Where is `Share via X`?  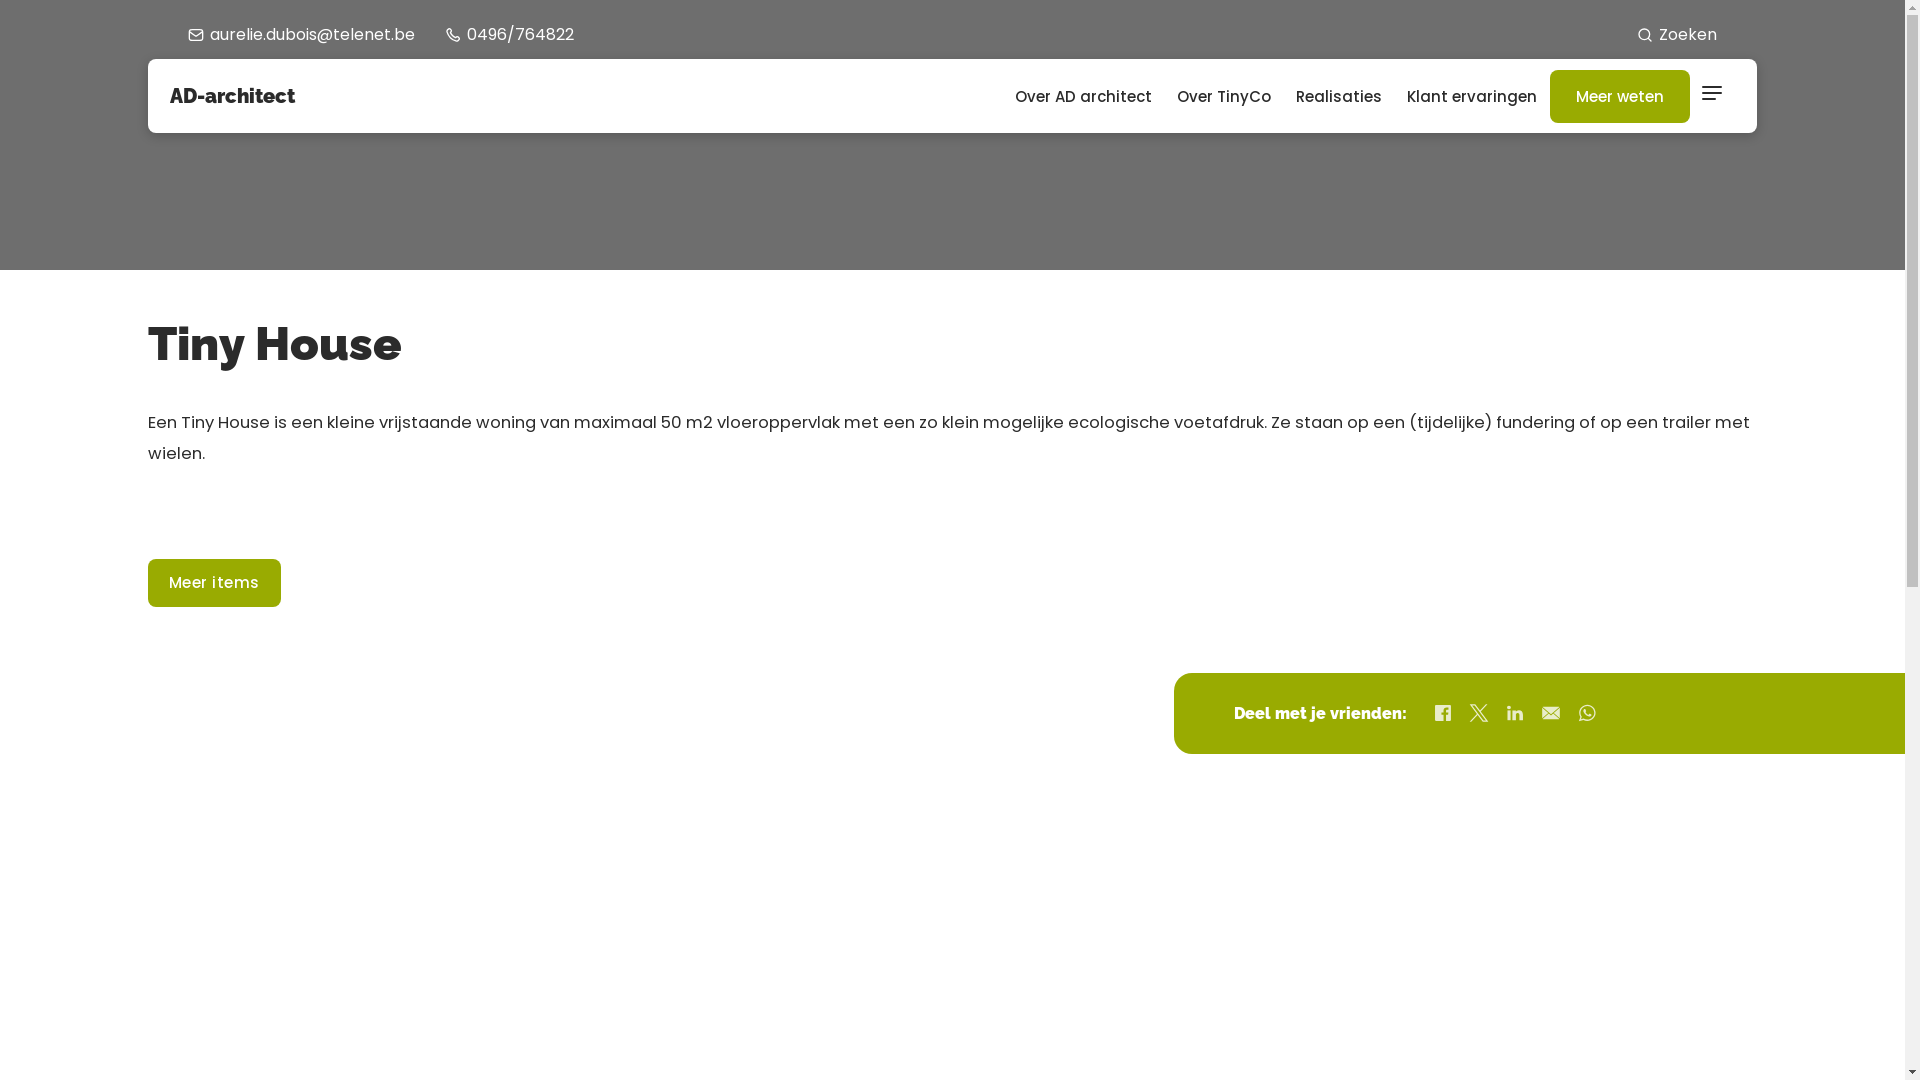 Share via X is located at coordinates (1479, 713).